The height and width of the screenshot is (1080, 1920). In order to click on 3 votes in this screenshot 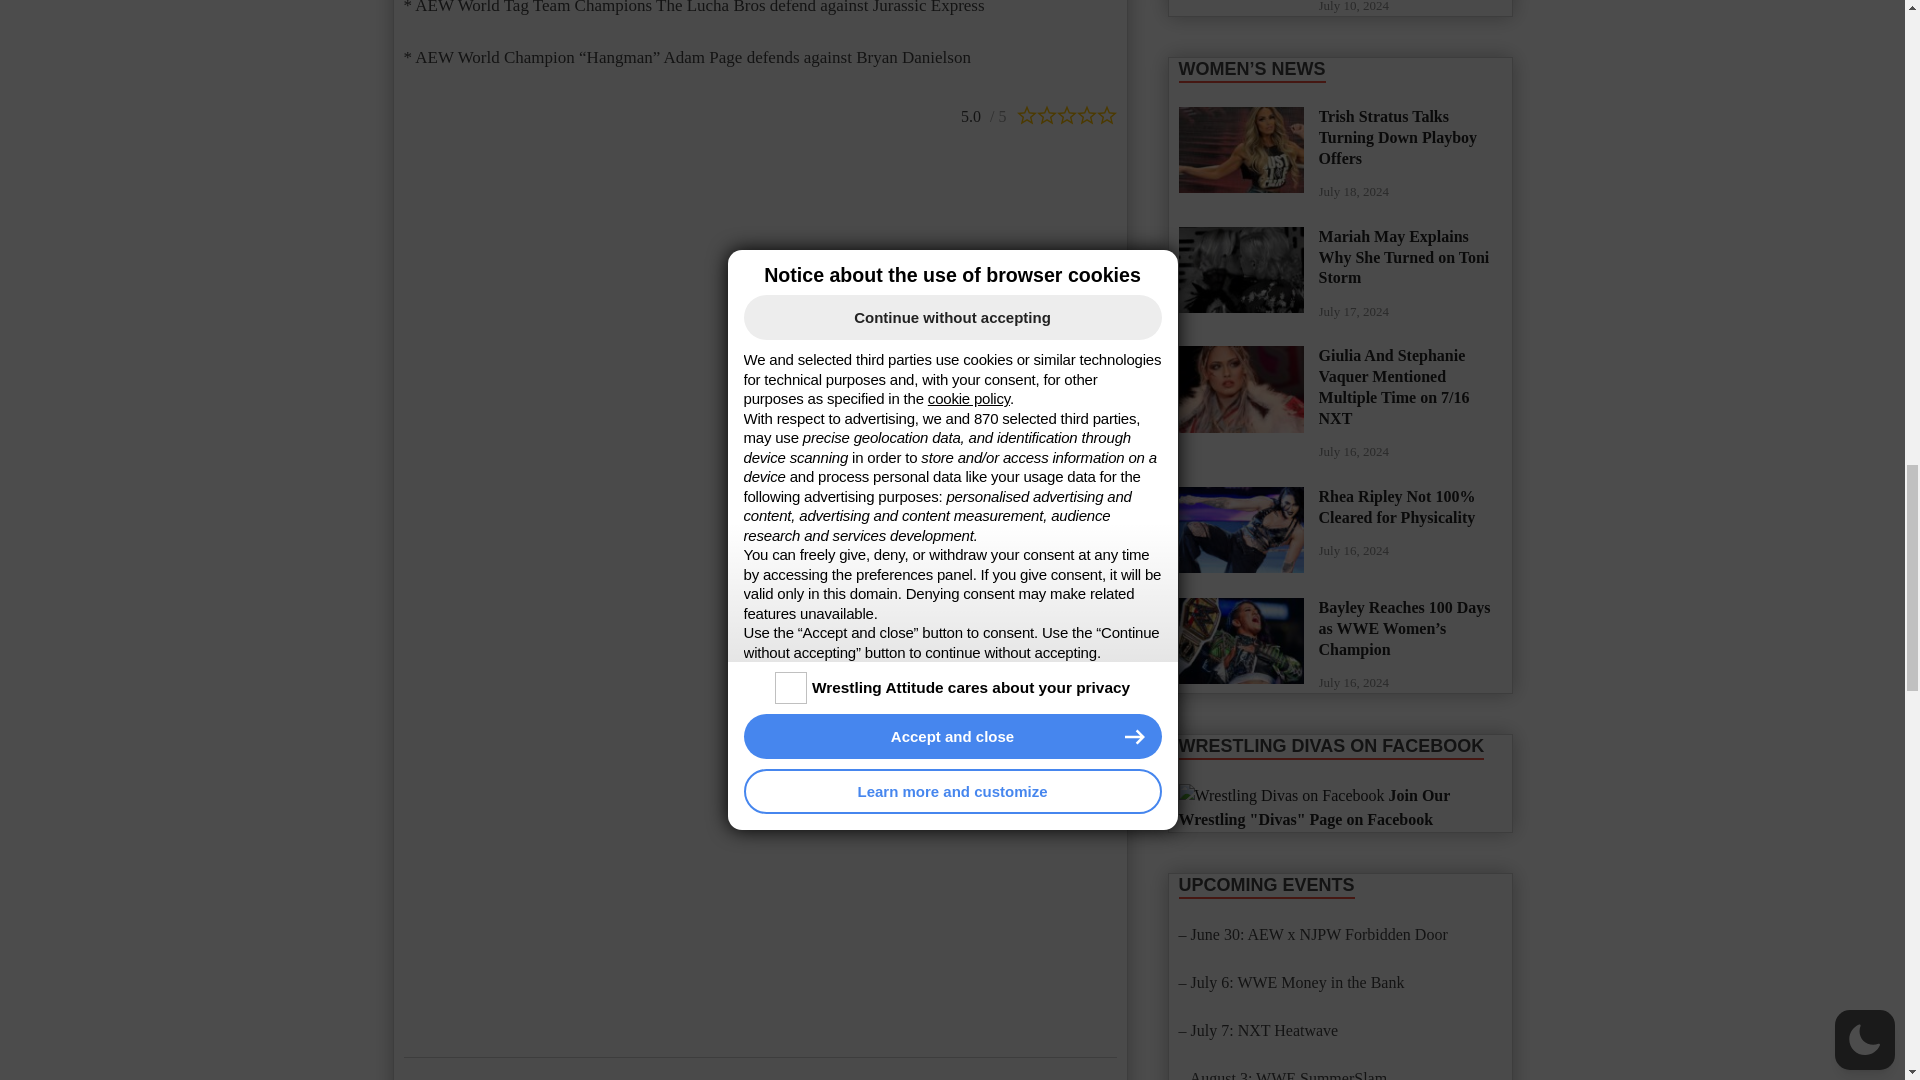, I will do `click(986, 113)`.